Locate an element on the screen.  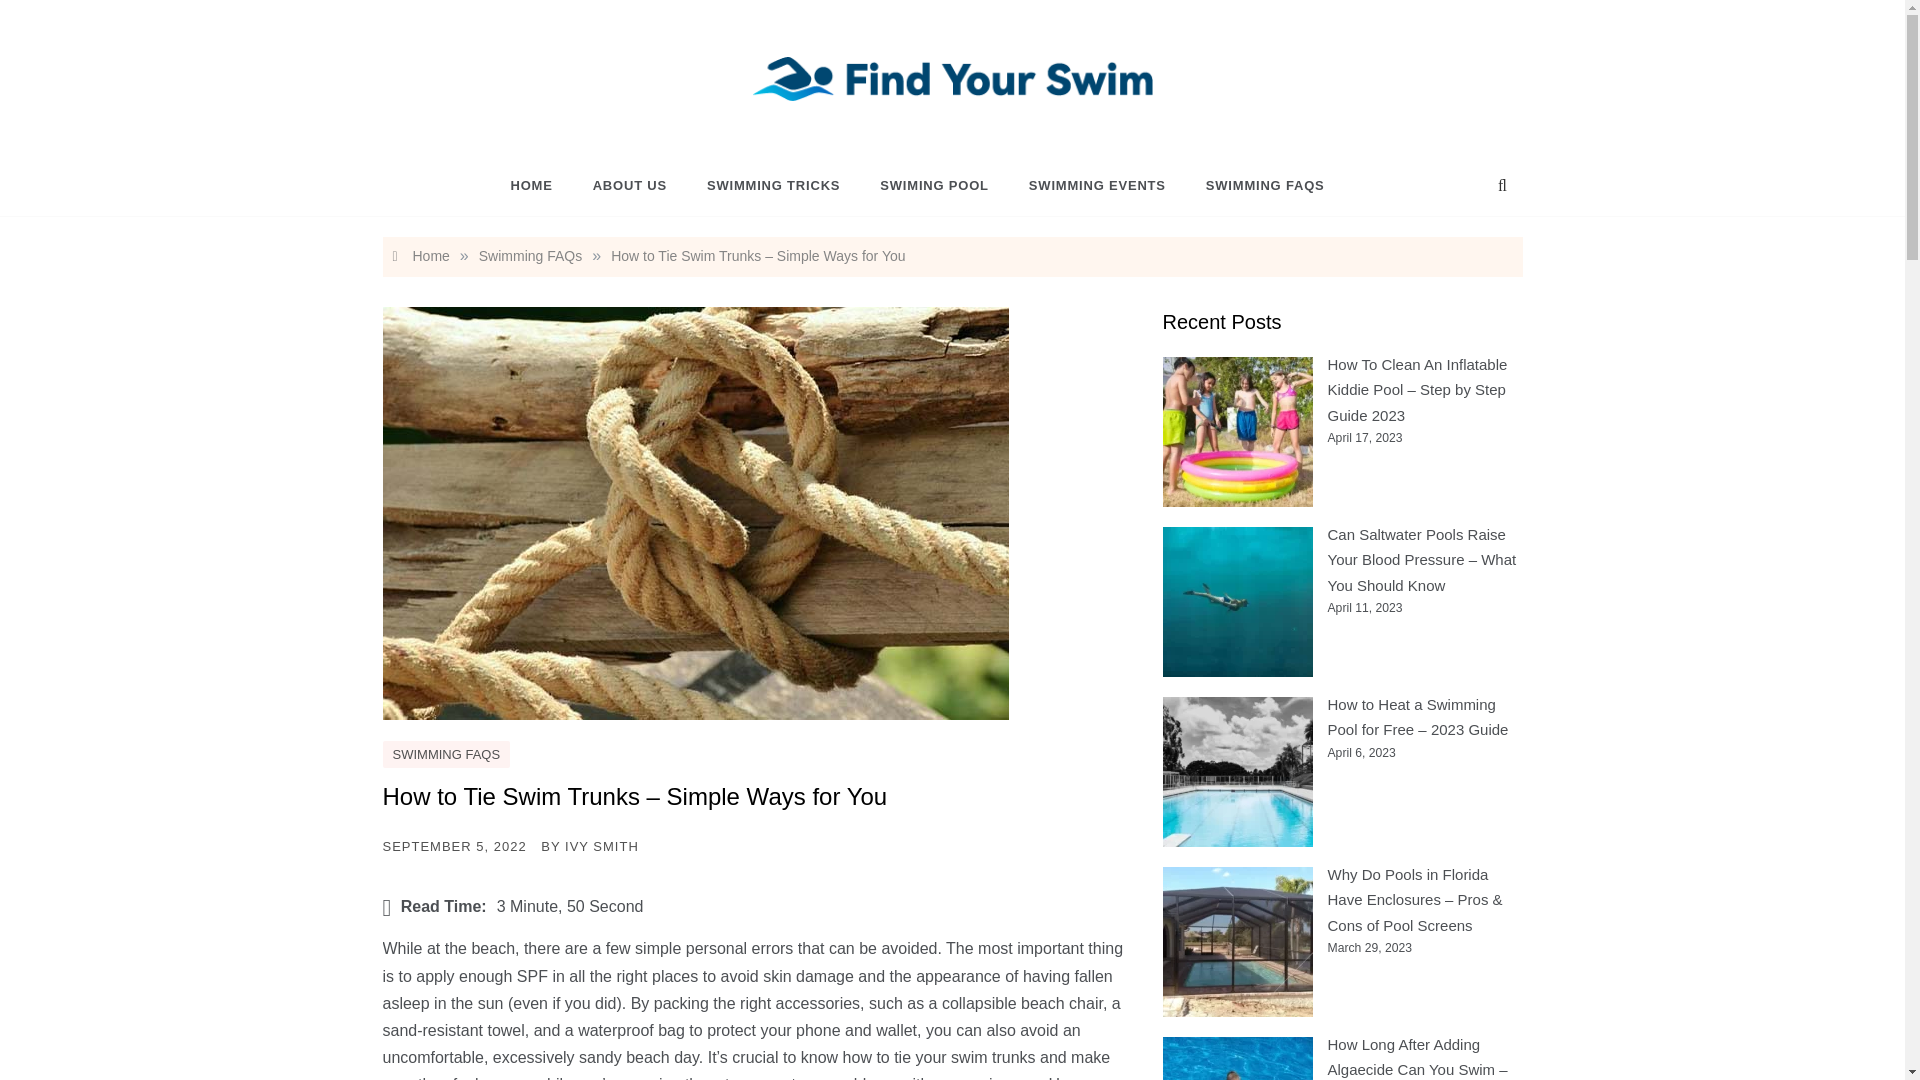
ABOUT US is located at coordinates (630, 186).